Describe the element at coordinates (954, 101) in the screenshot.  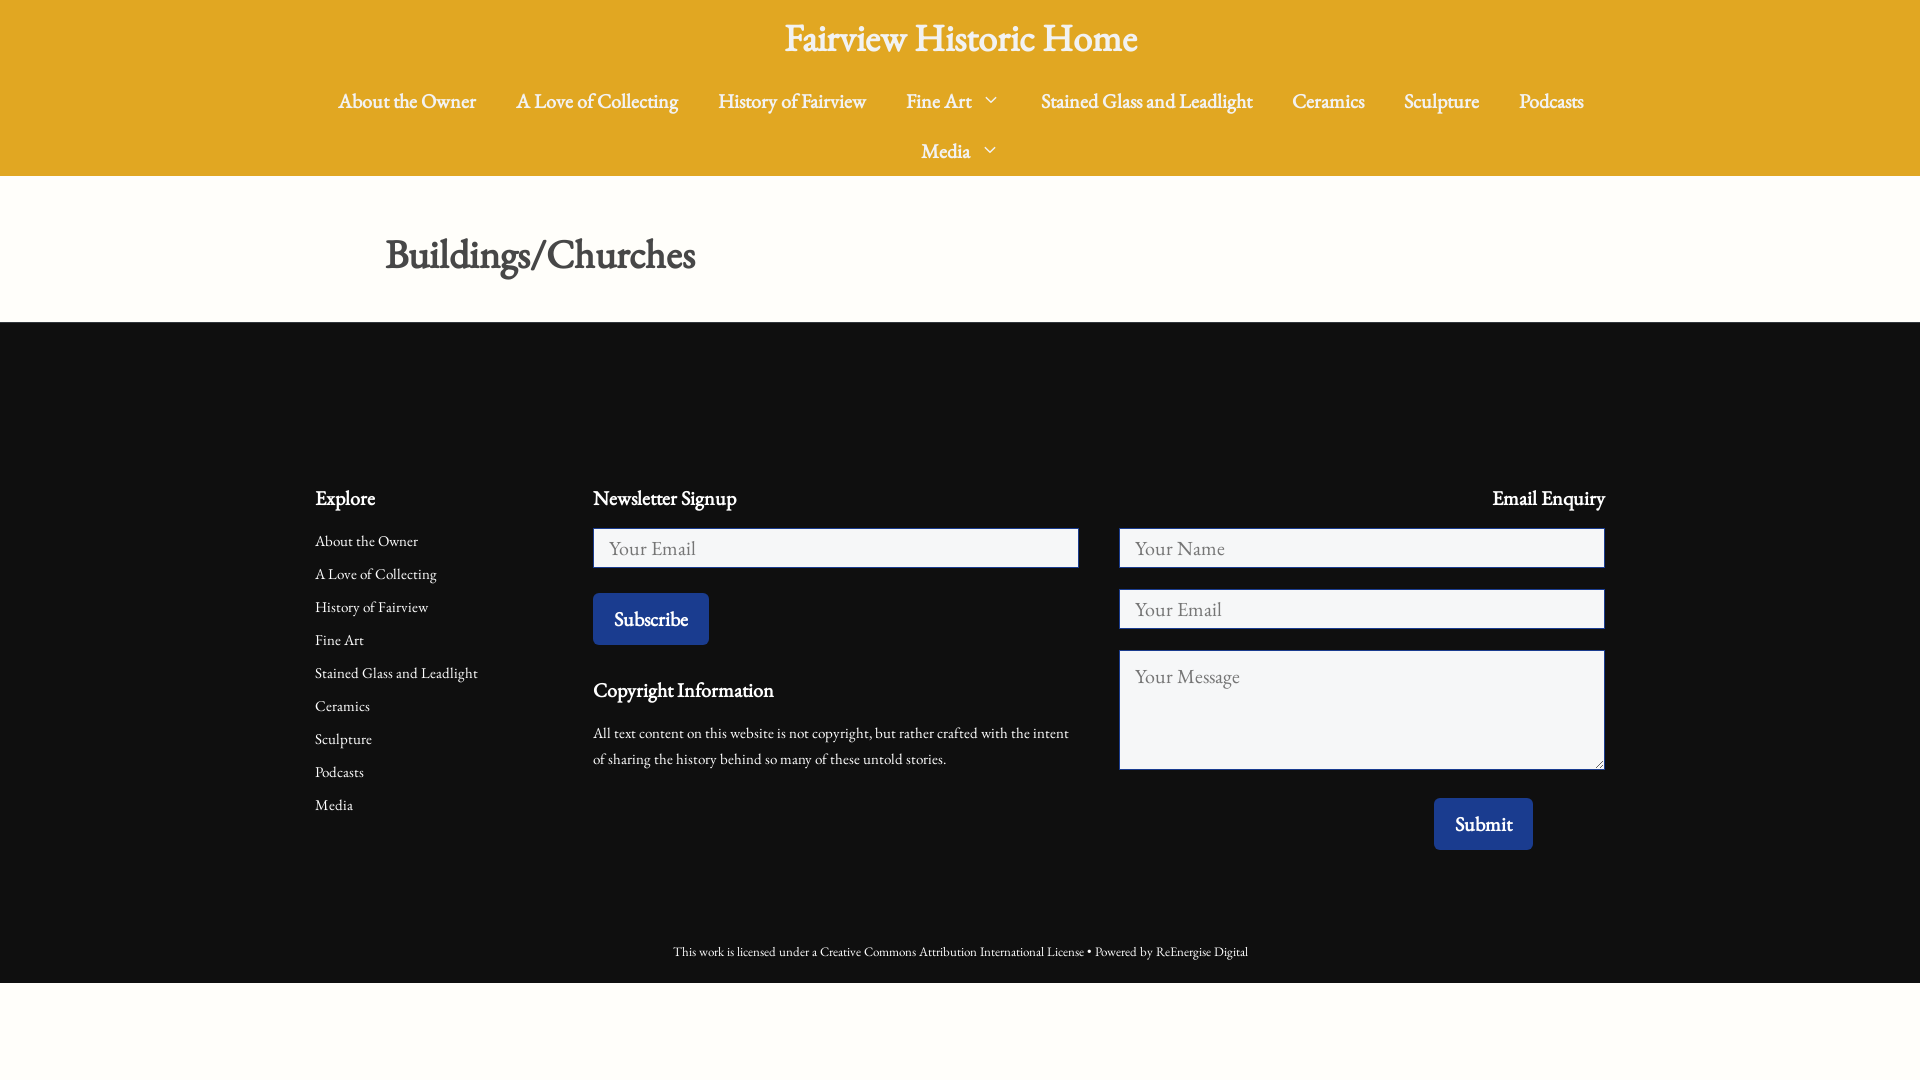
I see `Fine Art` at that location.